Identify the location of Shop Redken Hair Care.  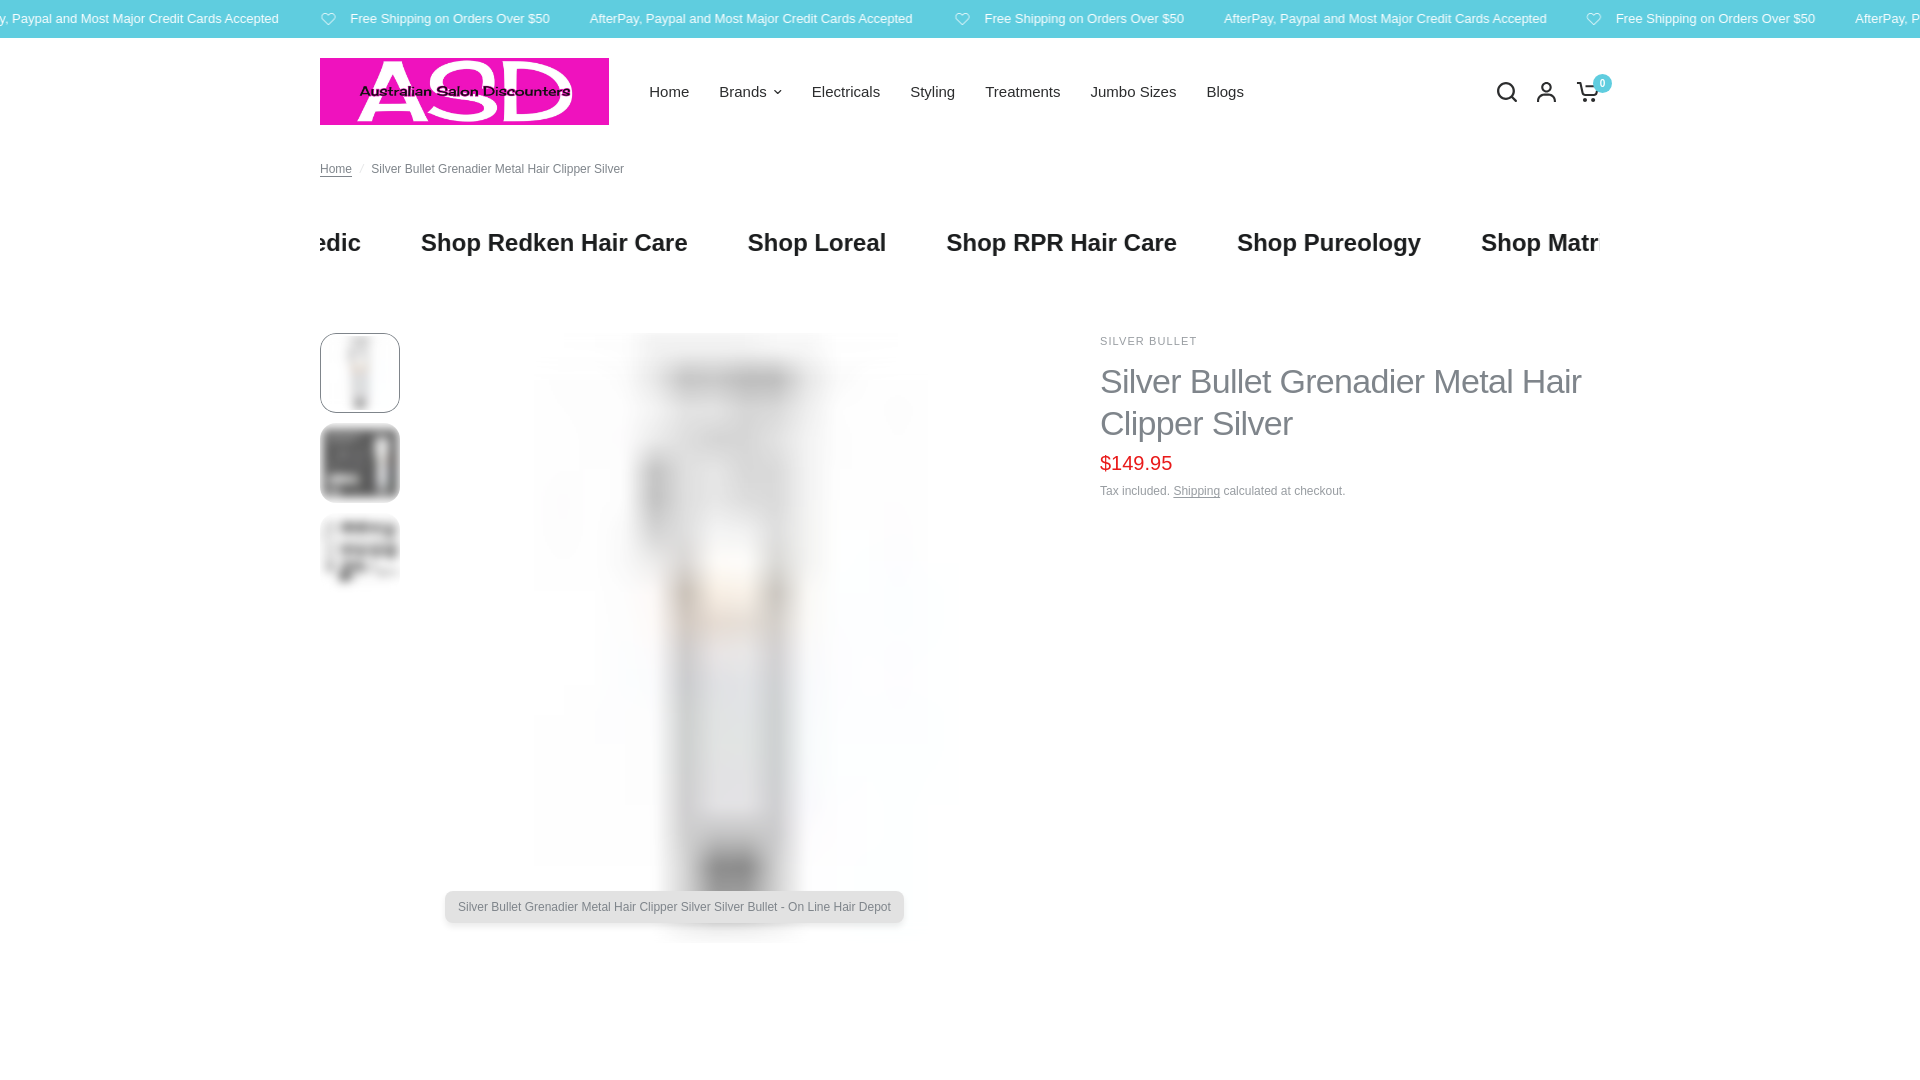
(635, 242).